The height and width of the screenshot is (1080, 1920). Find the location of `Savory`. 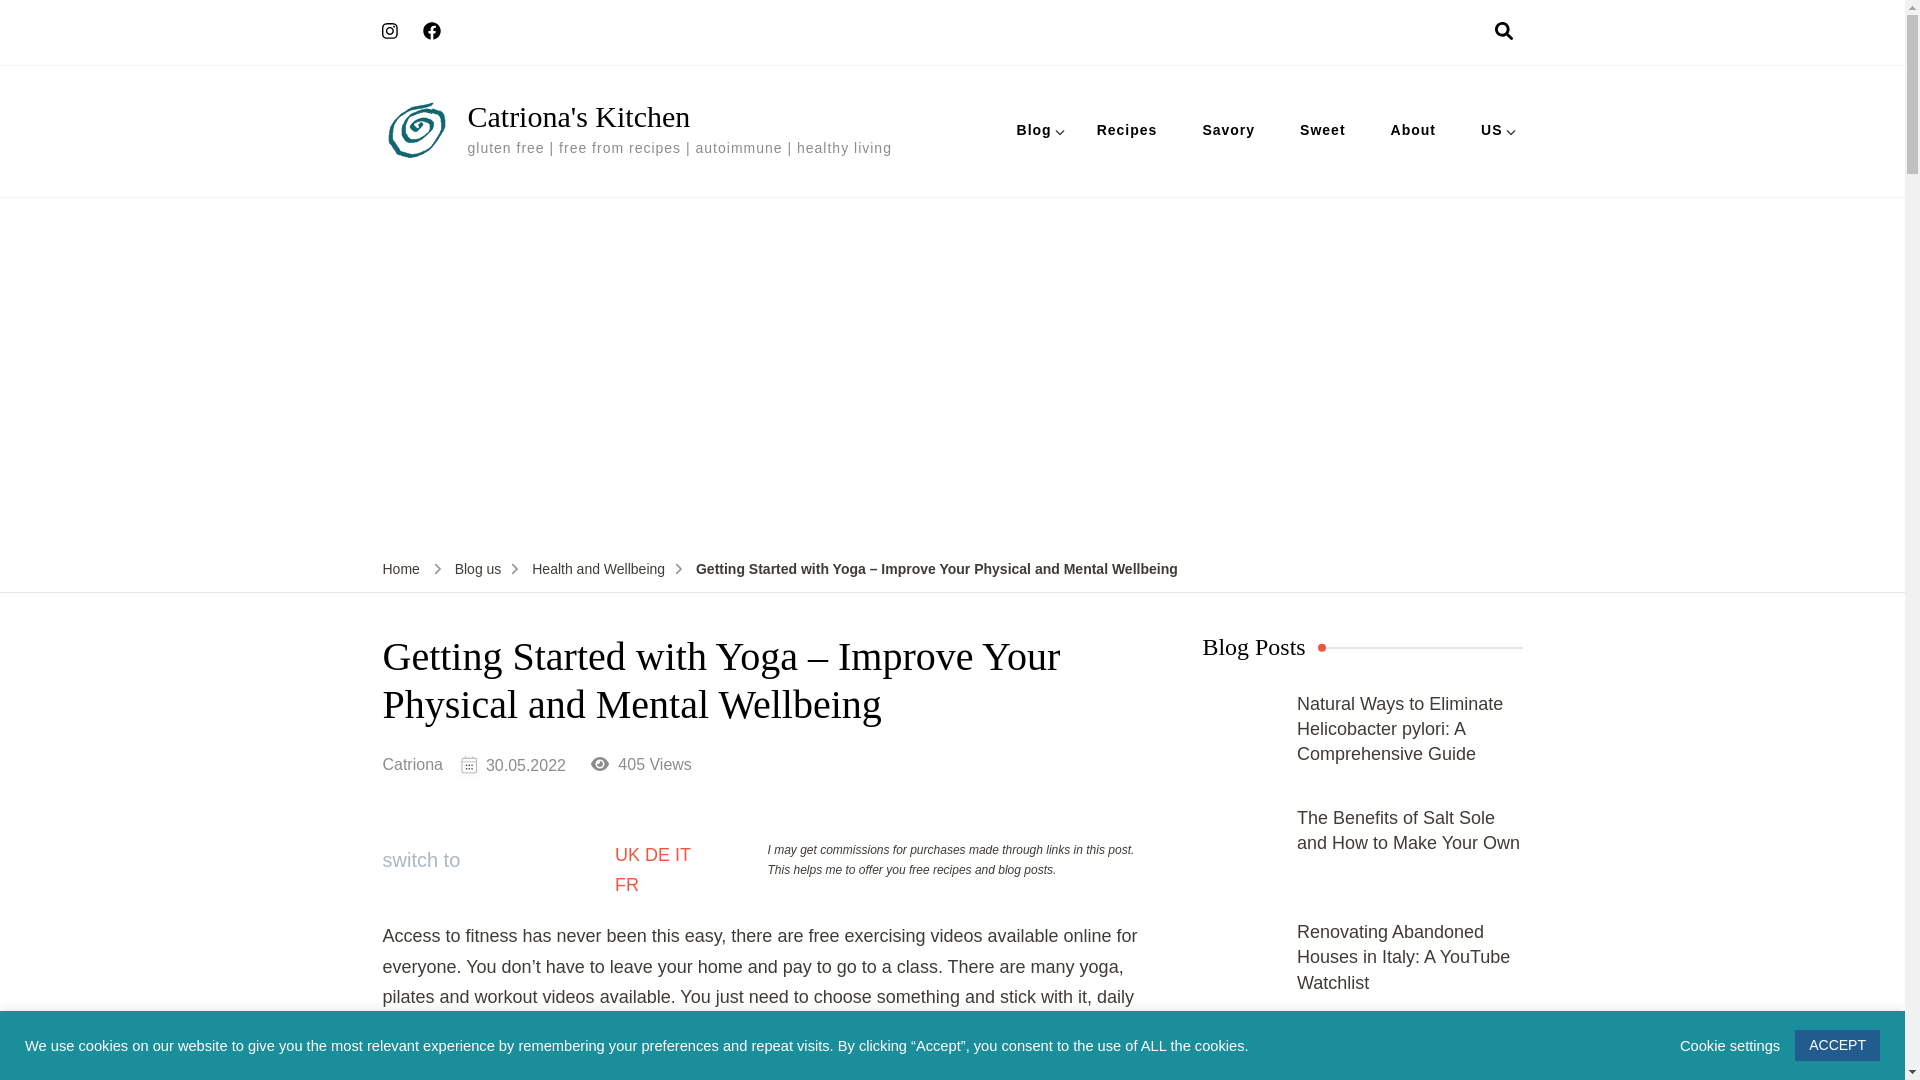

Savory is located at coordinates (1228, 130).